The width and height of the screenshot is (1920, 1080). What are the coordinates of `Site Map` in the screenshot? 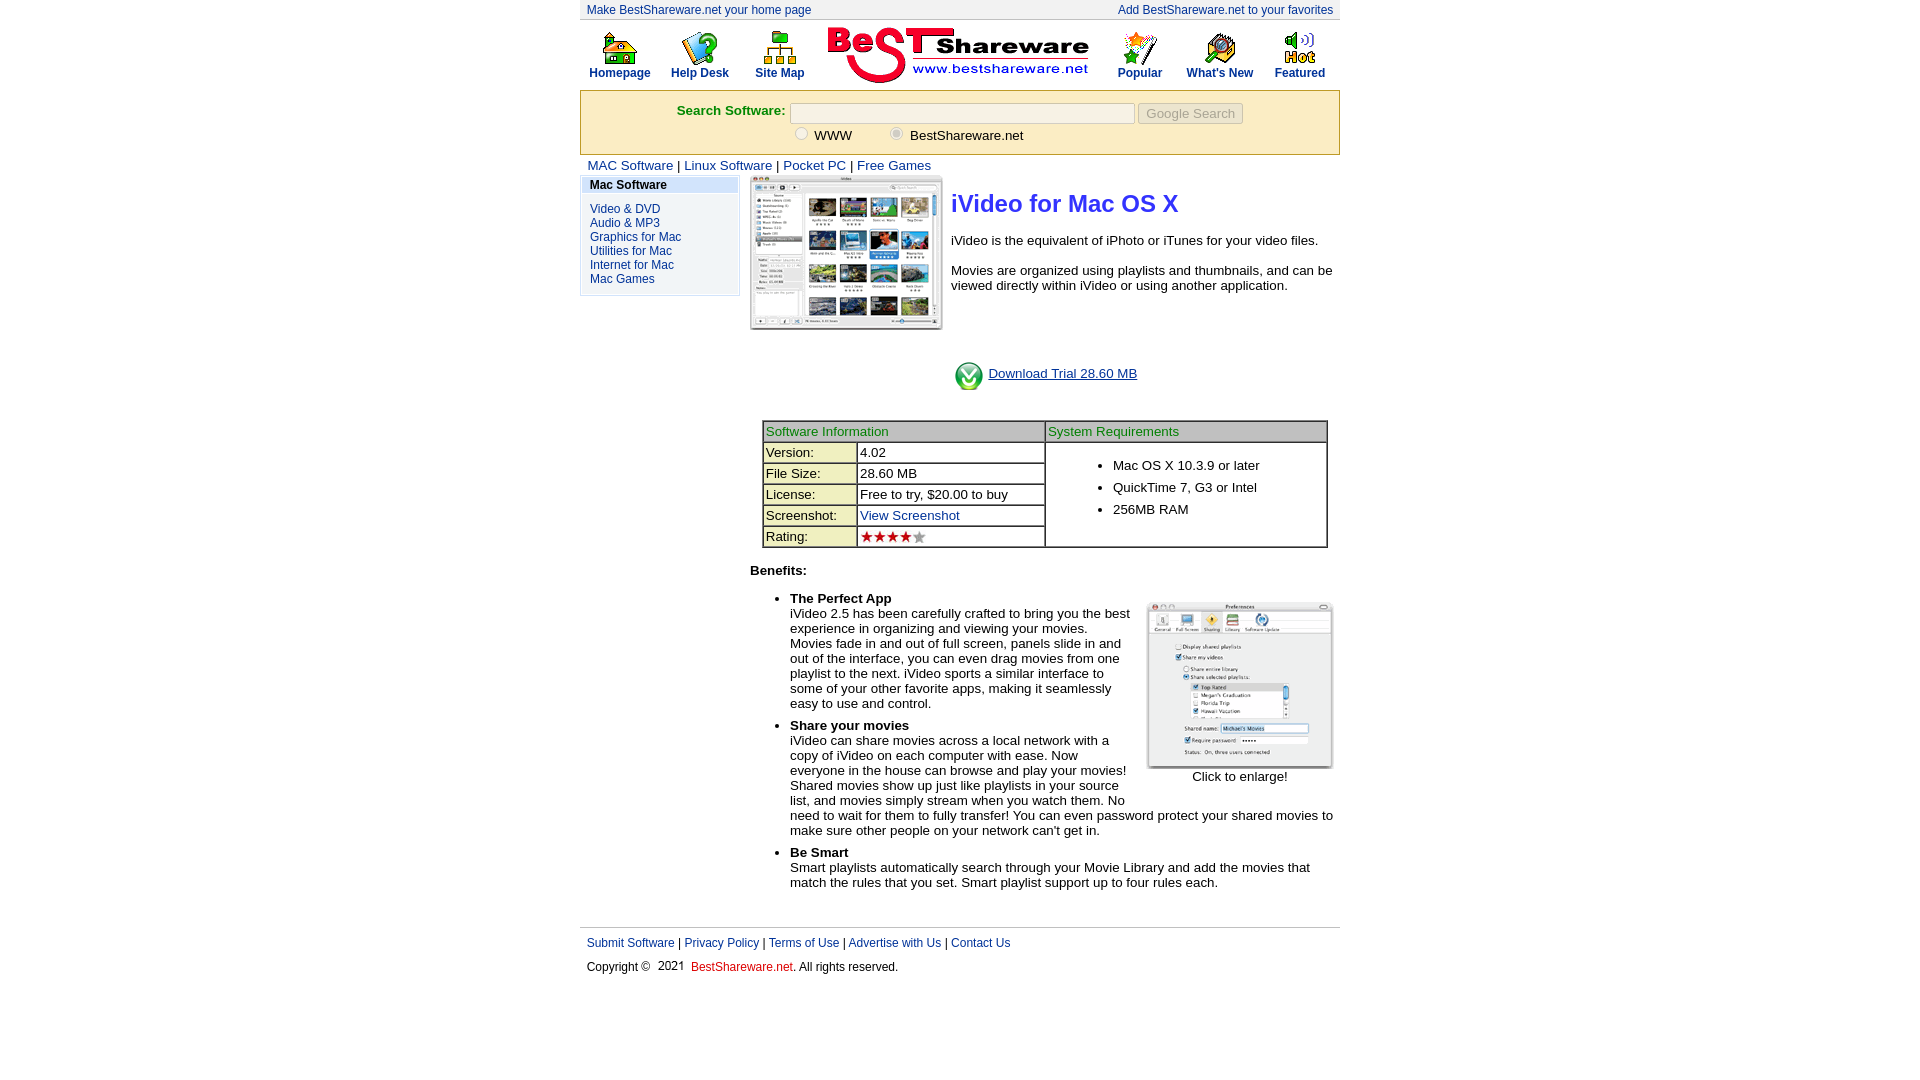 It's located at (779, 67).